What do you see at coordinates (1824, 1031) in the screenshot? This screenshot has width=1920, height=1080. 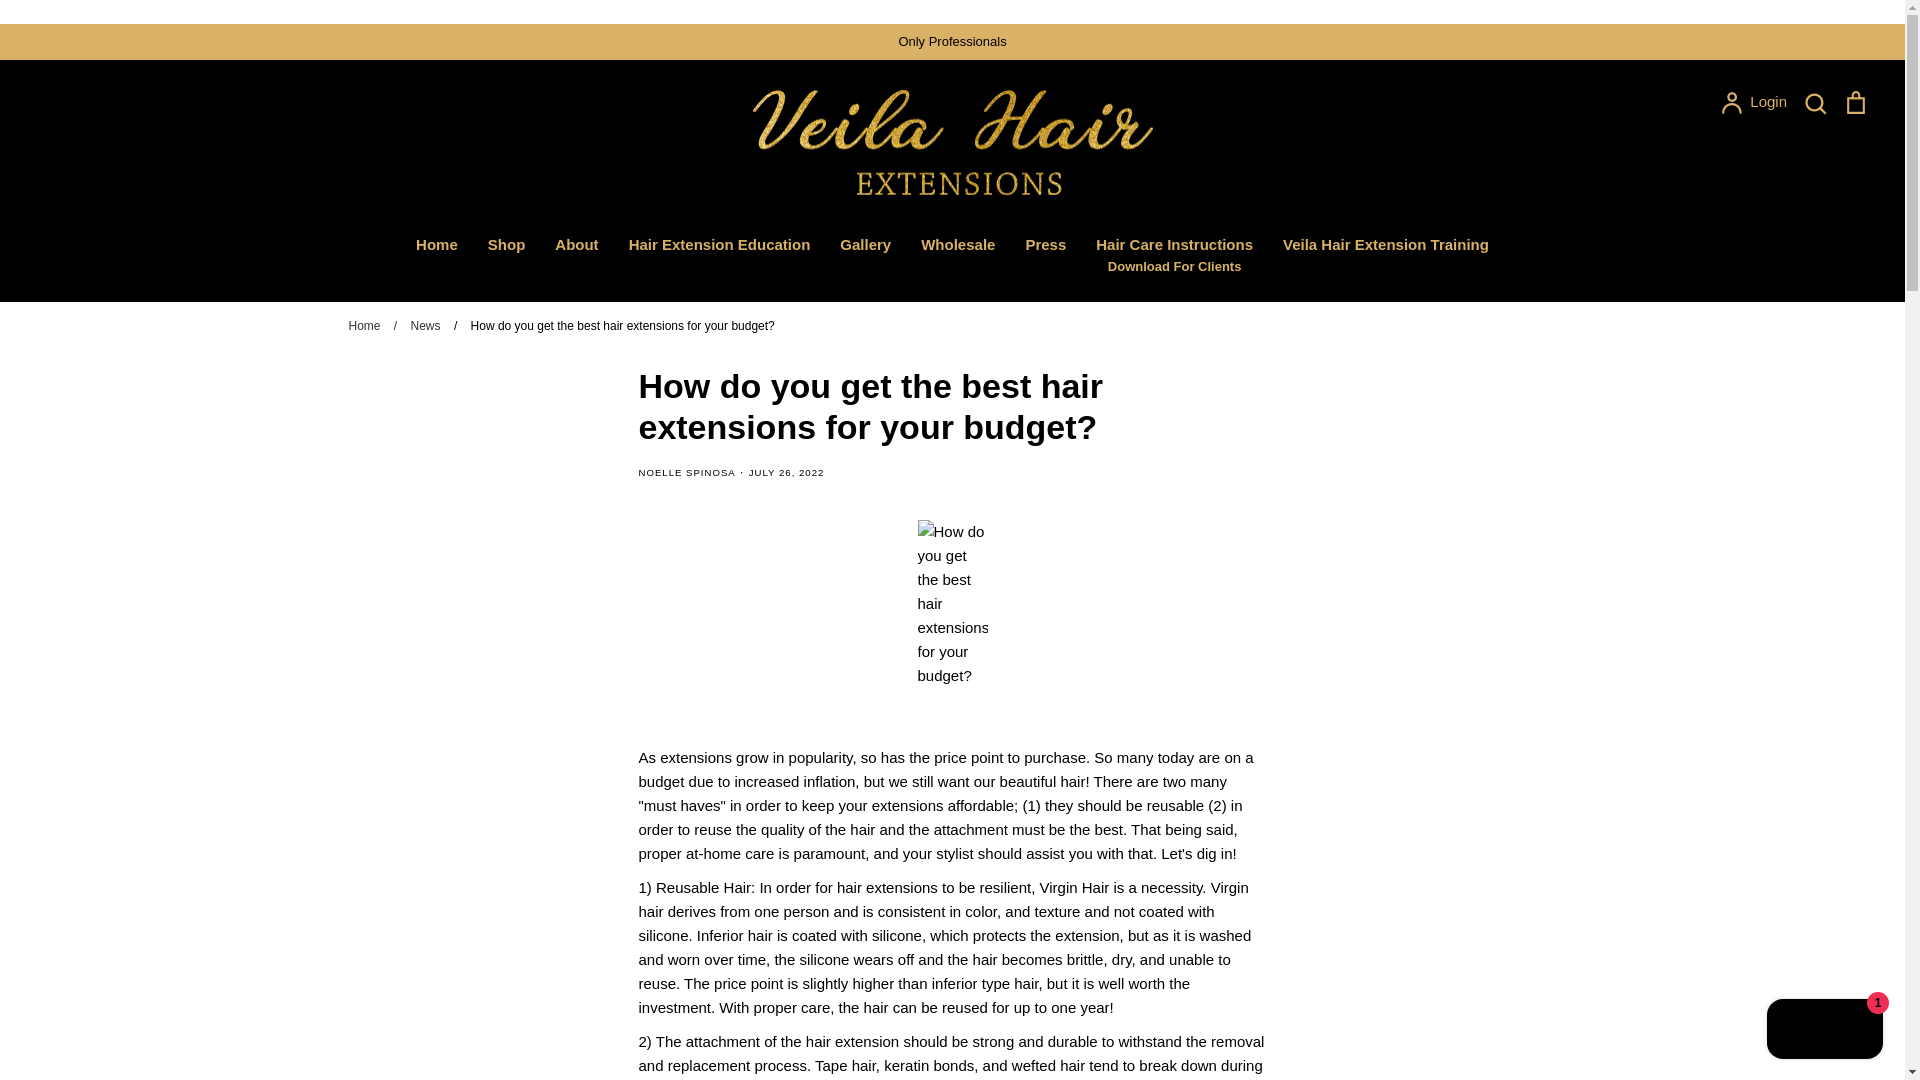 I see `Cart` at bounding box center [1824, 1031].